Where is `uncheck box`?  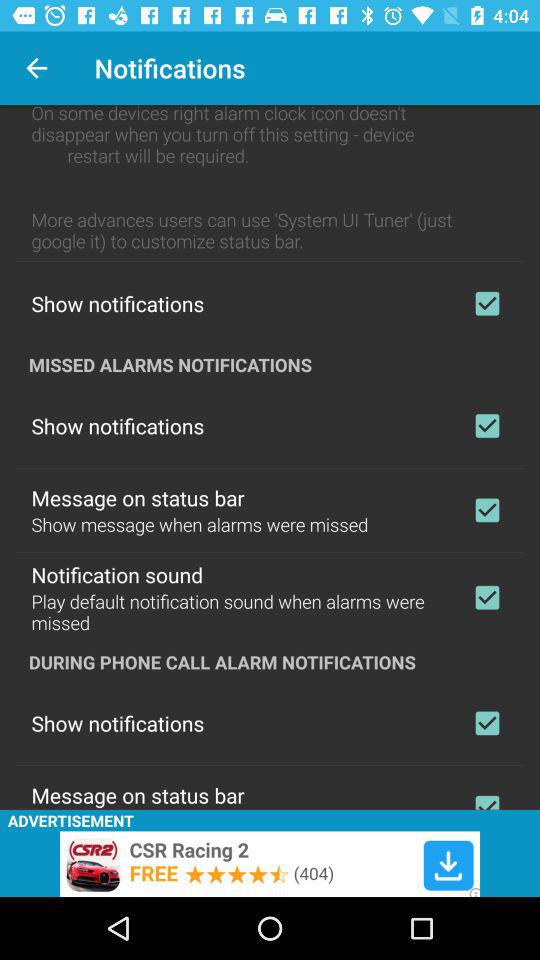
uncheck box is located at coordinates (487, 303).